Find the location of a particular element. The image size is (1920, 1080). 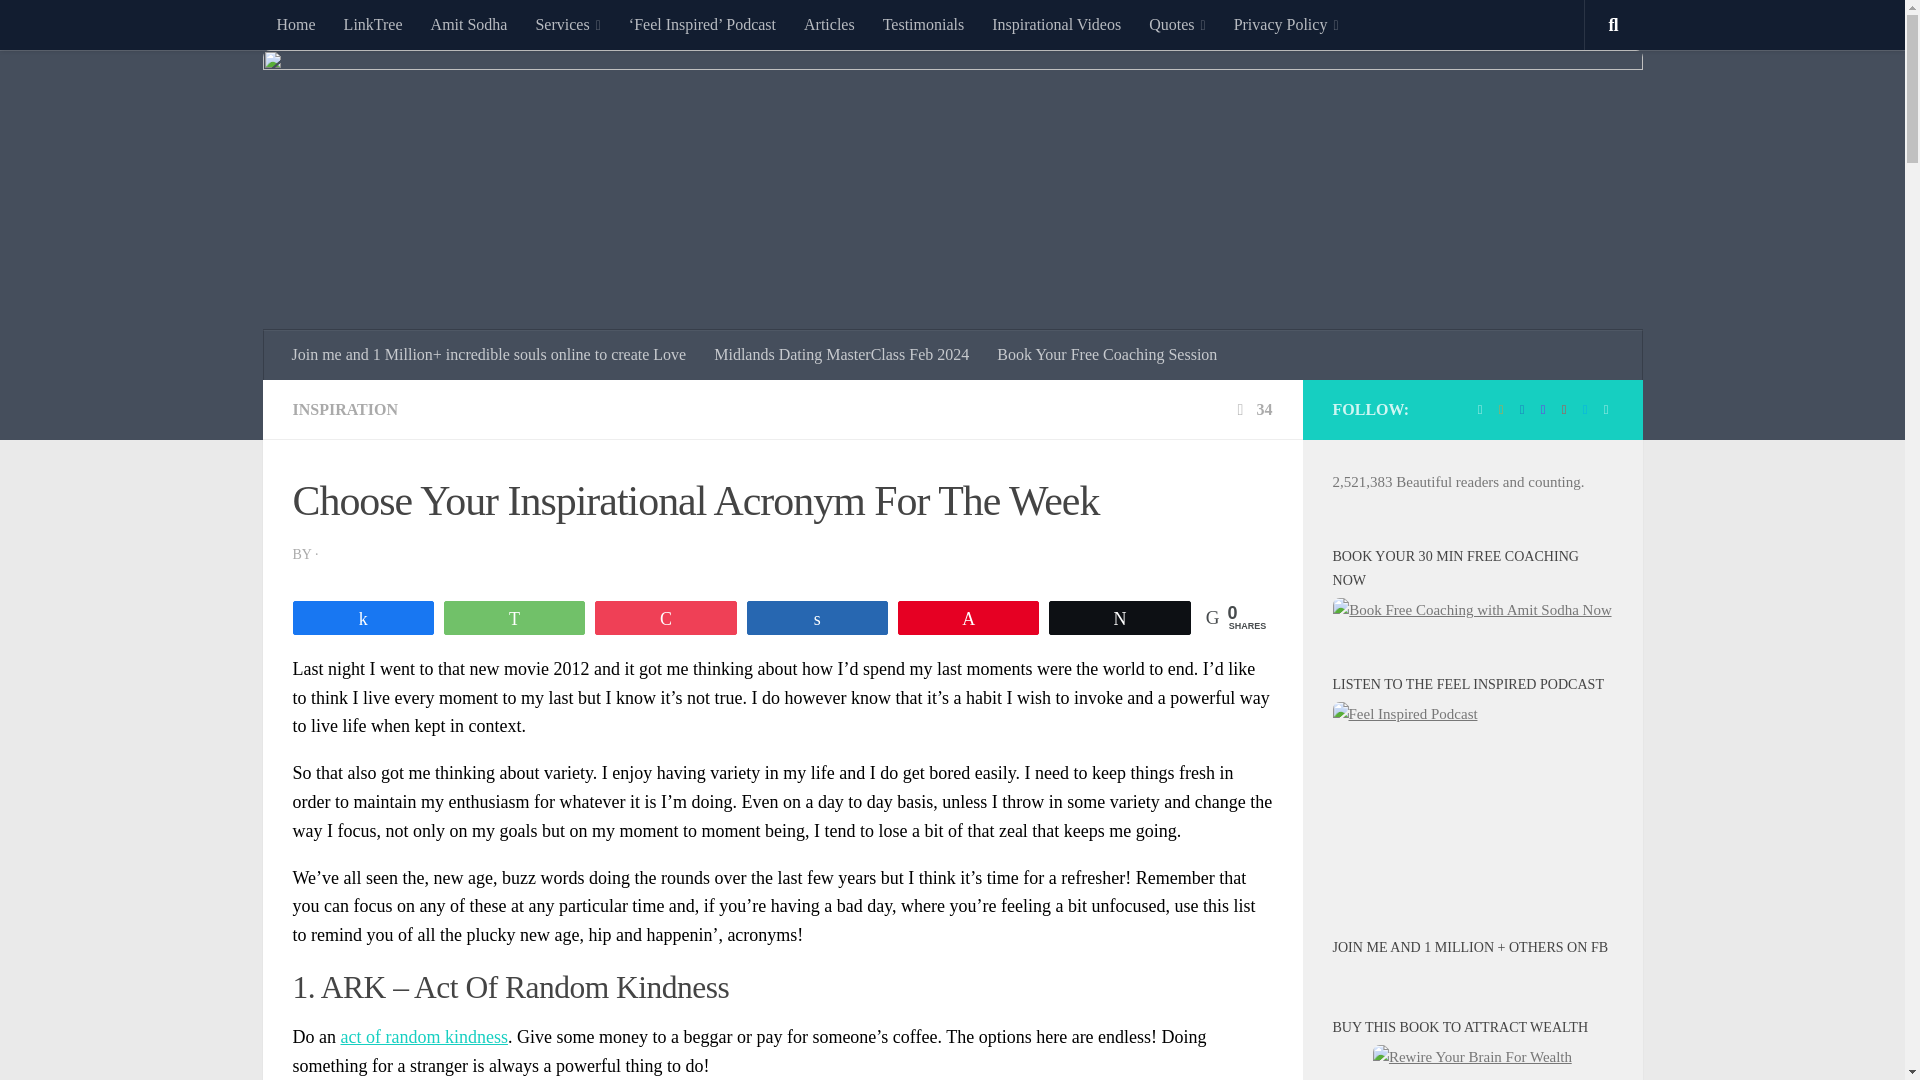

Quotes is located at coordinates (1176, 24).